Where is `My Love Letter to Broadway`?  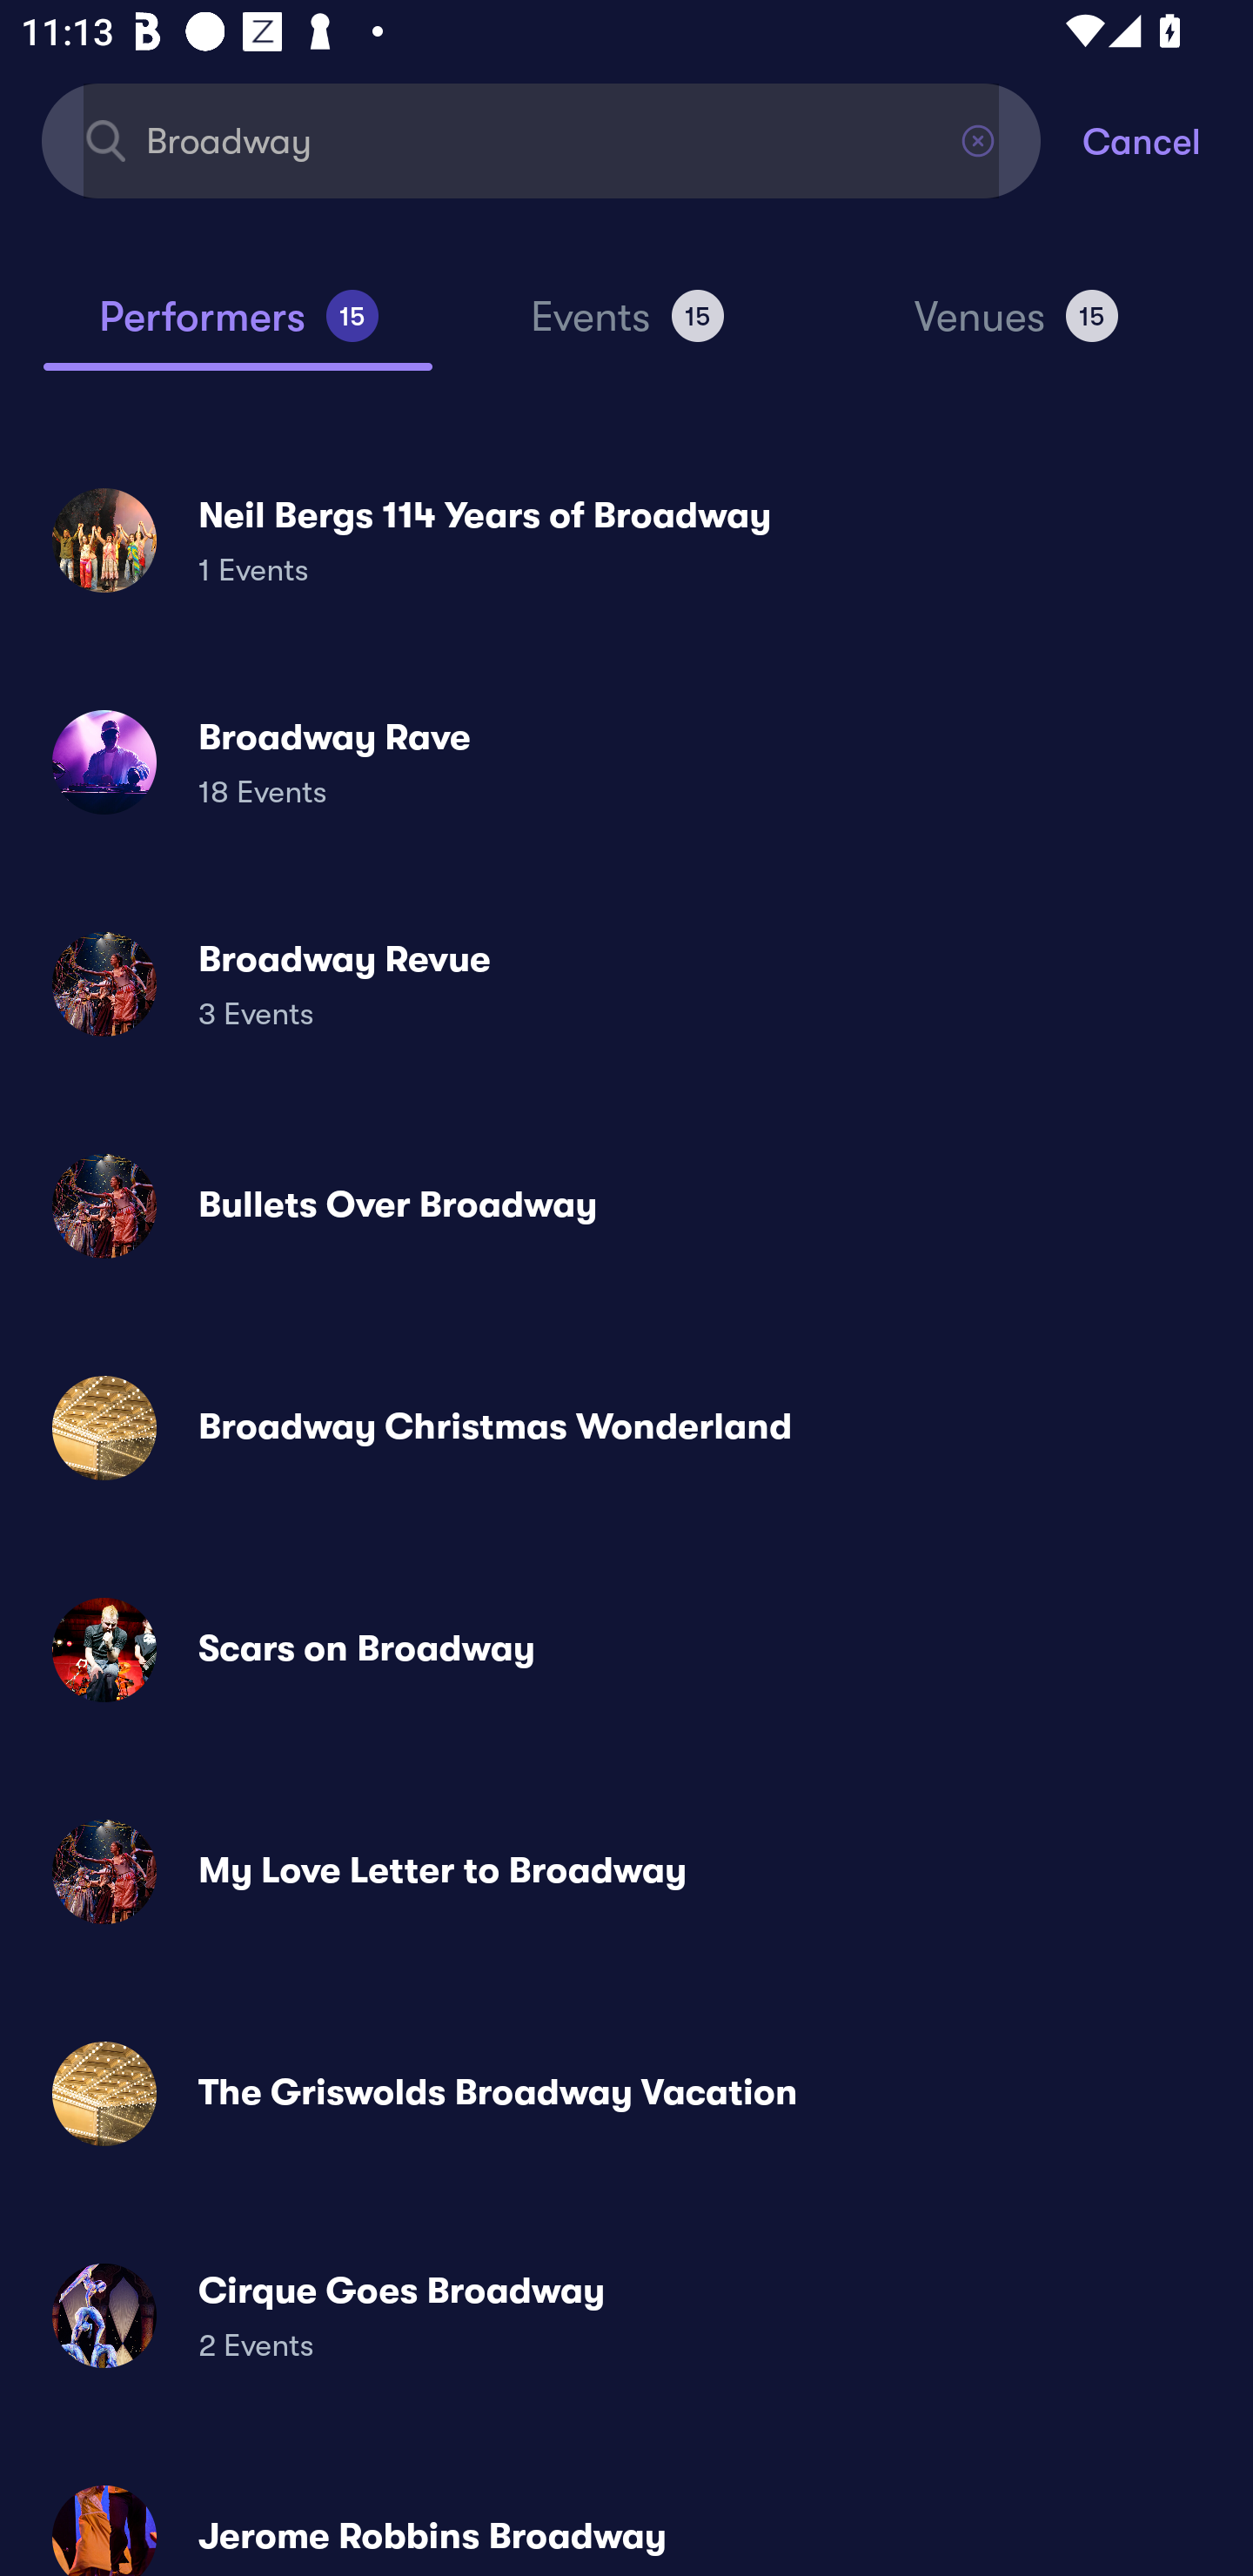 My Love Letter to Broadway is located at coordinates (626, 1871).